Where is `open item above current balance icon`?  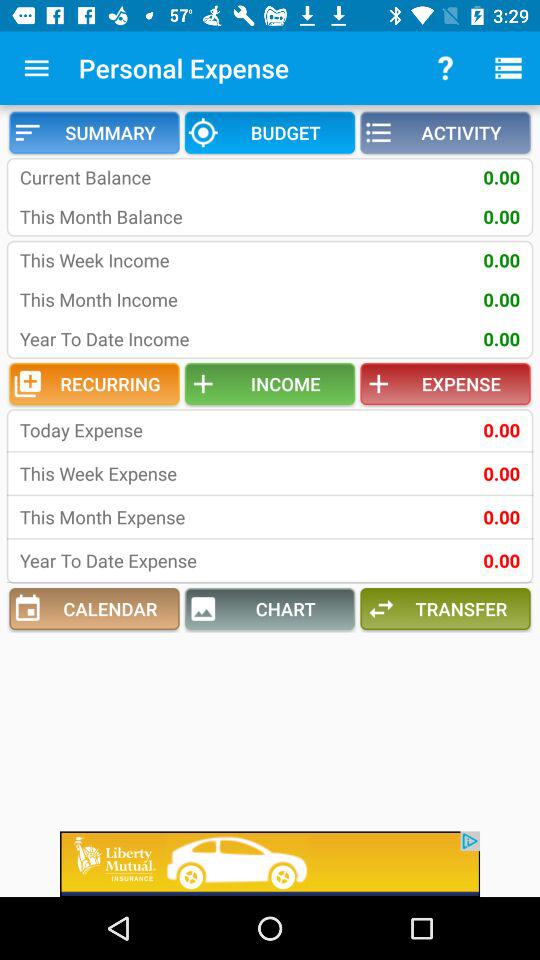 open item above current balance icon is located at coordinates (270, 132).